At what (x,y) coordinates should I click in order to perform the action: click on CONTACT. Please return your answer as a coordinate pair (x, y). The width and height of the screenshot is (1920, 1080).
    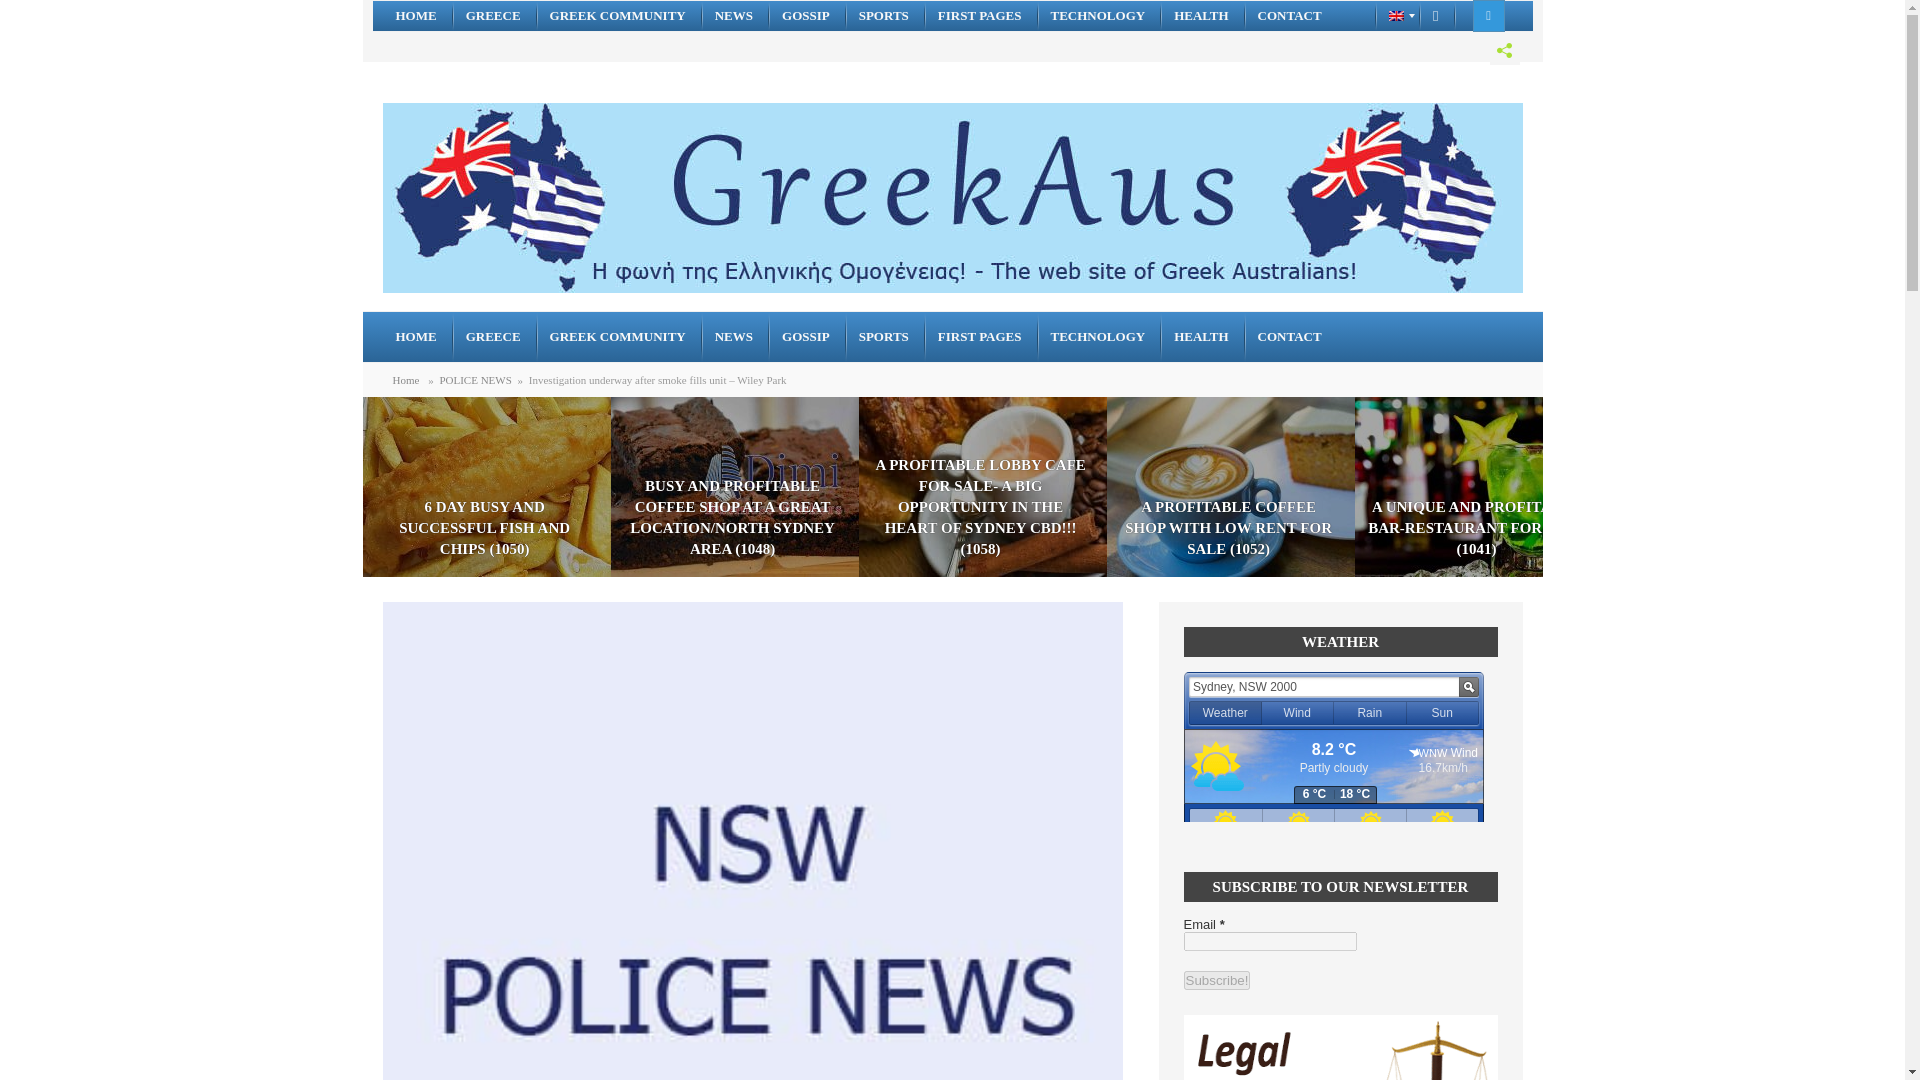
    Looking at the image, I should click on (1291, 336).